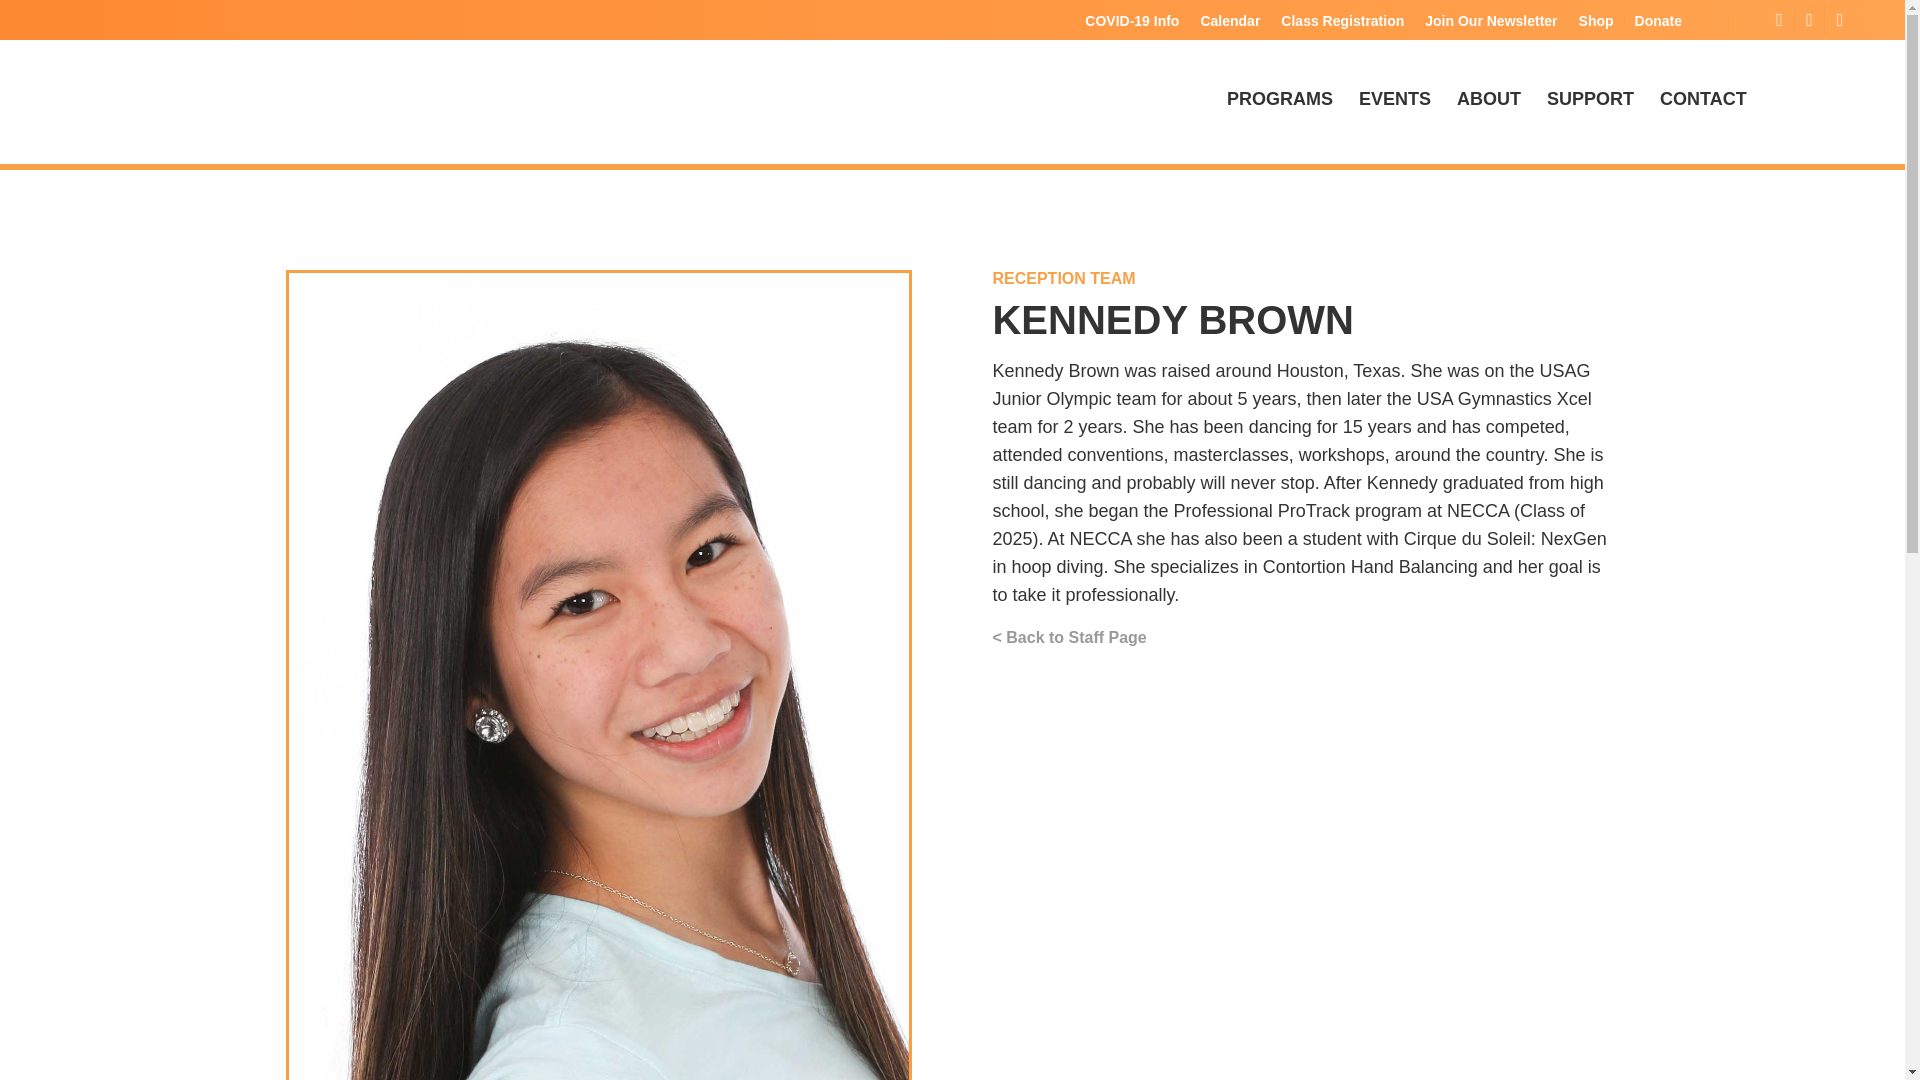 The width and height of the screenshot is (1920, 1080). Describe the element at coordinates (1394, 98) in the screenshot. I see `EVENTS` at that location.